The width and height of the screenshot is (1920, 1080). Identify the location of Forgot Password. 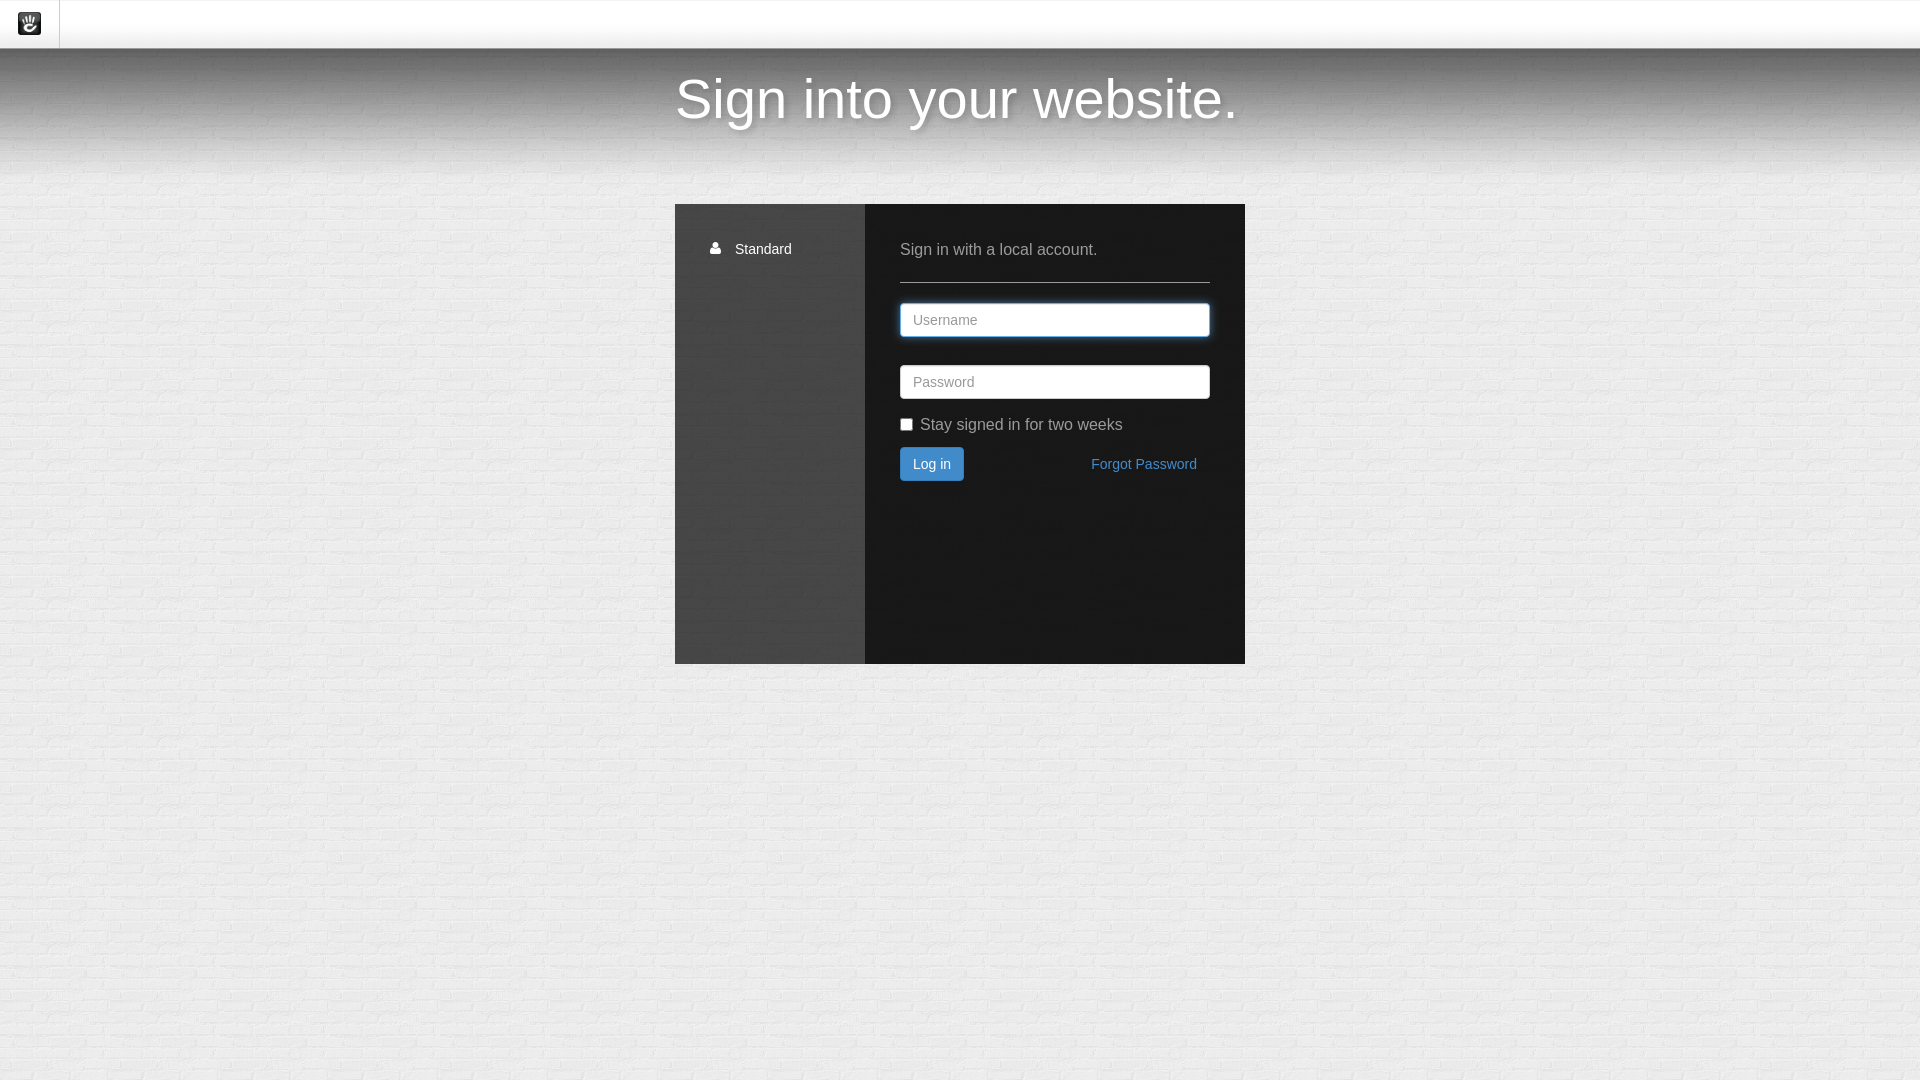
(1144, 464).